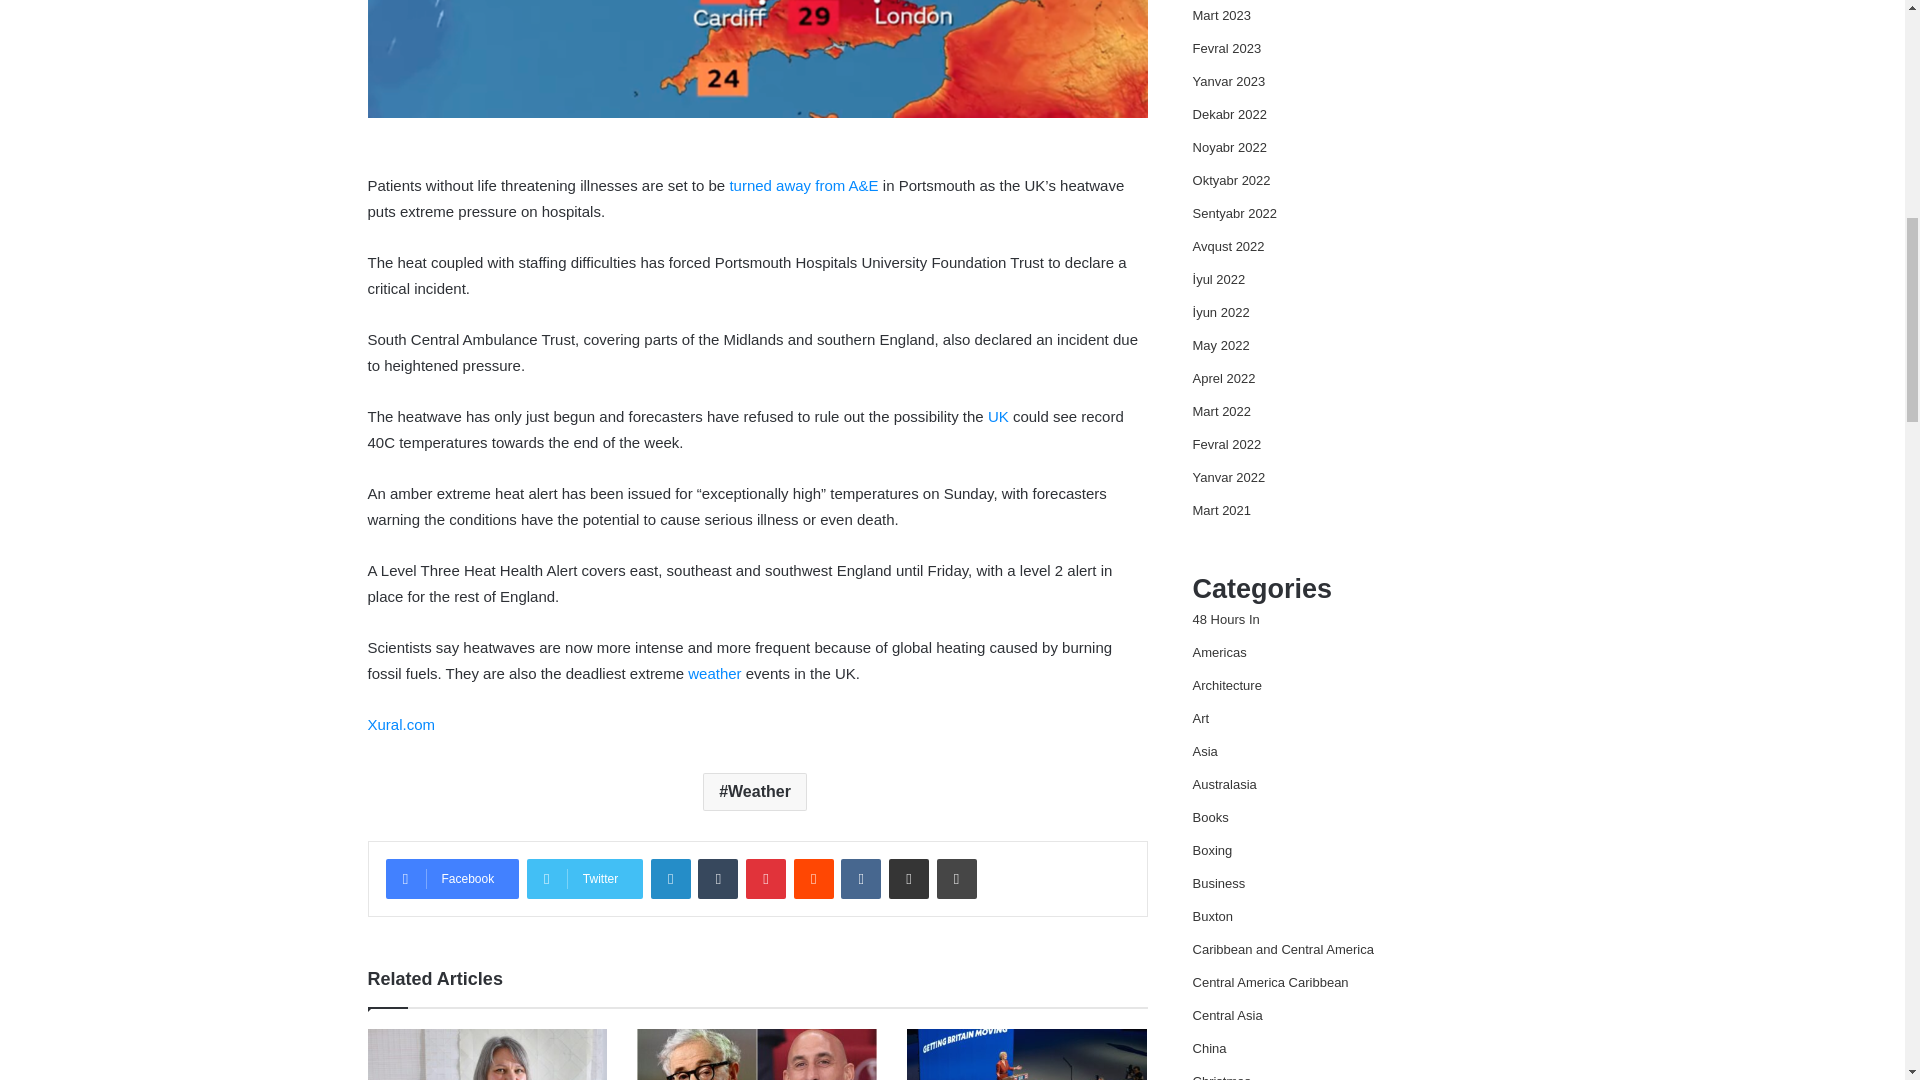  Describe the element at coordinates (860, 878) in the screenshot. I see `VKontakte` at that location.